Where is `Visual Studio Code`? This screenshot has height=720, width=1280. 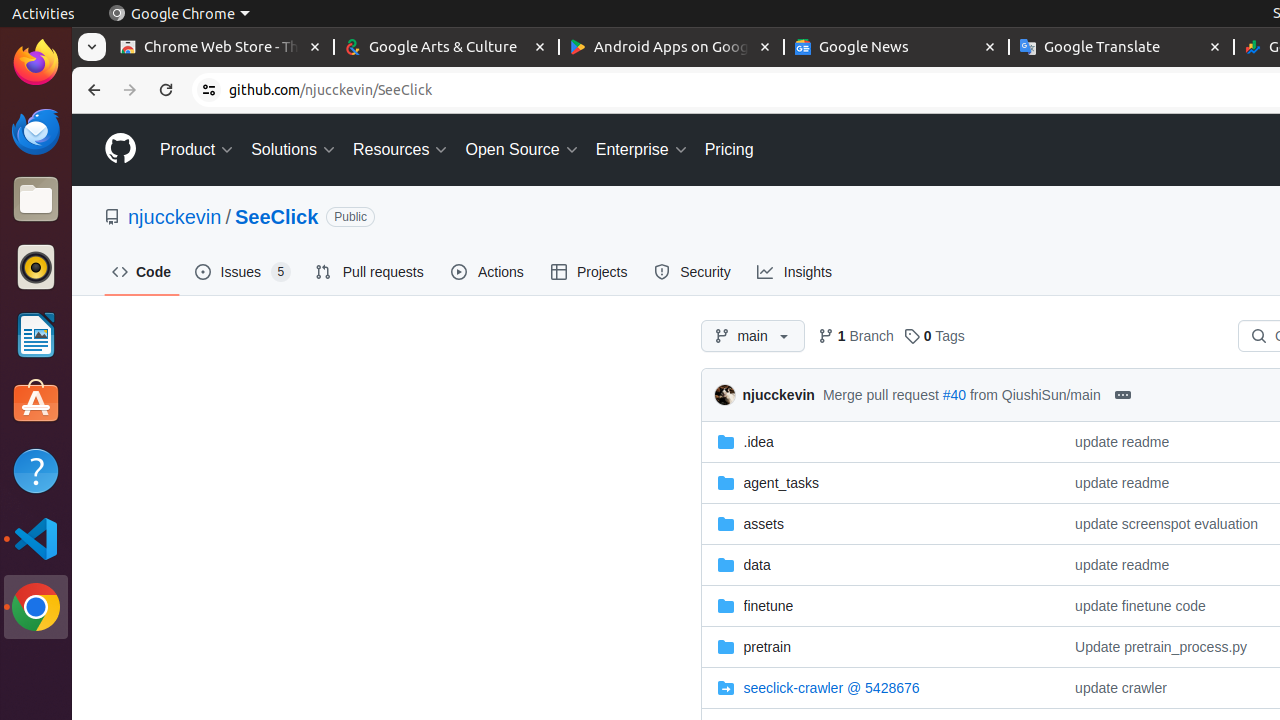
Visual Studio Code is located at coordinates (36, 538).